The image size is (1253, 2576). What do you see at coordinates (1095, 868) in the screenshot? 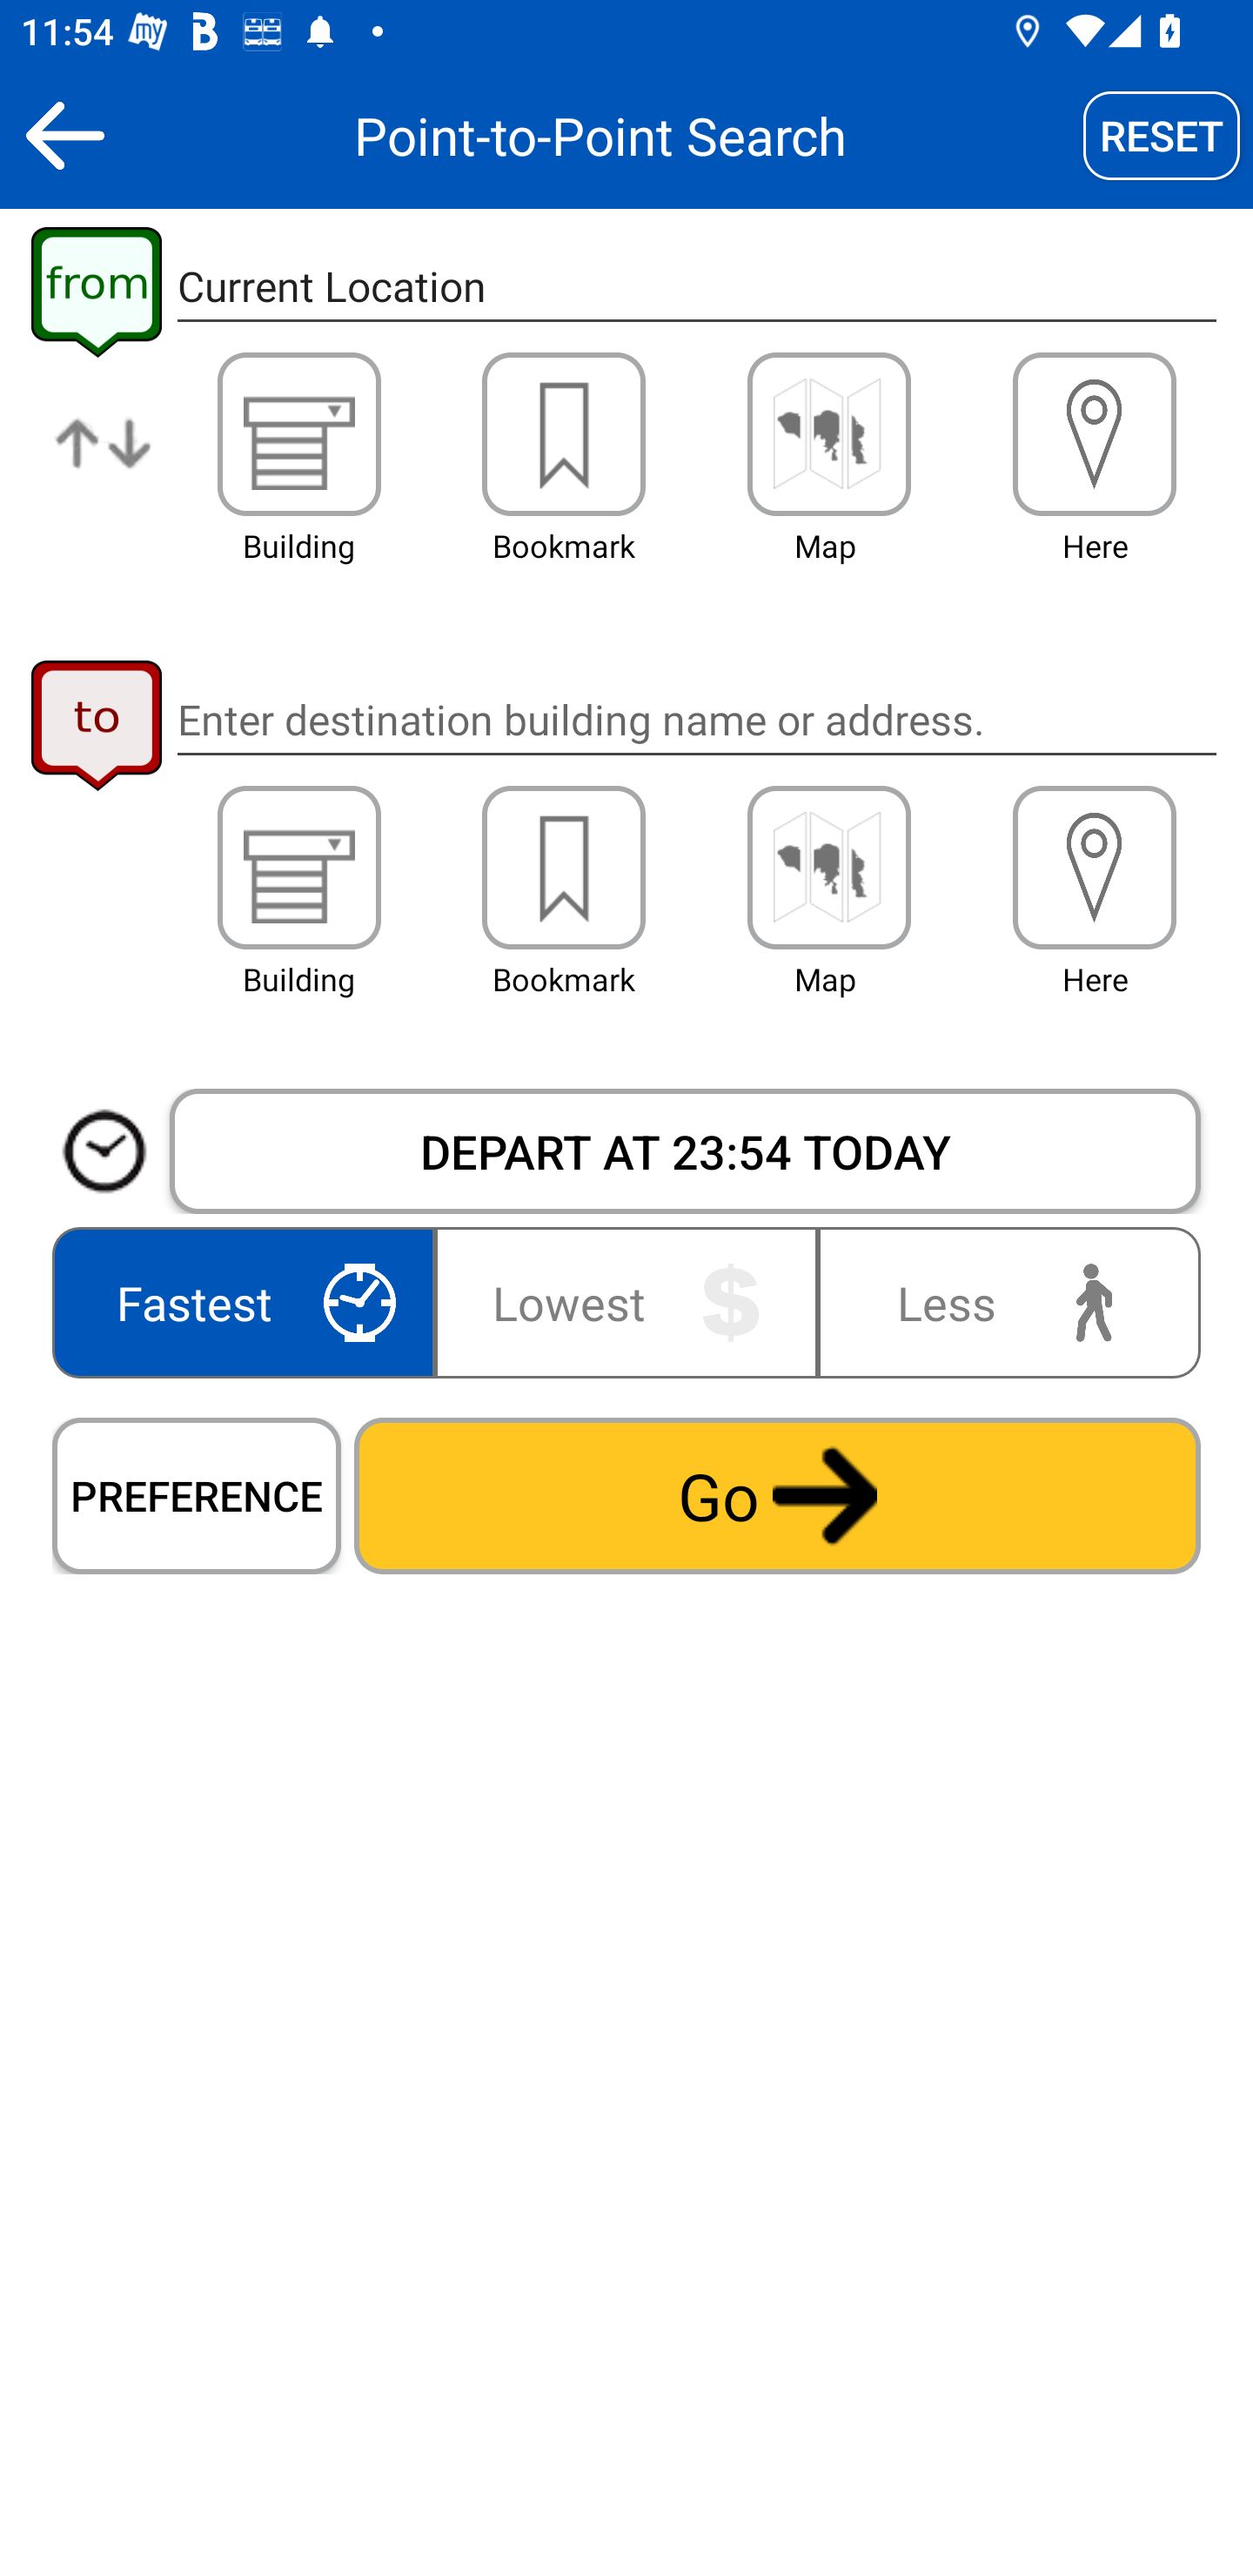
I see `Here` at bounding box center [1095, 868].